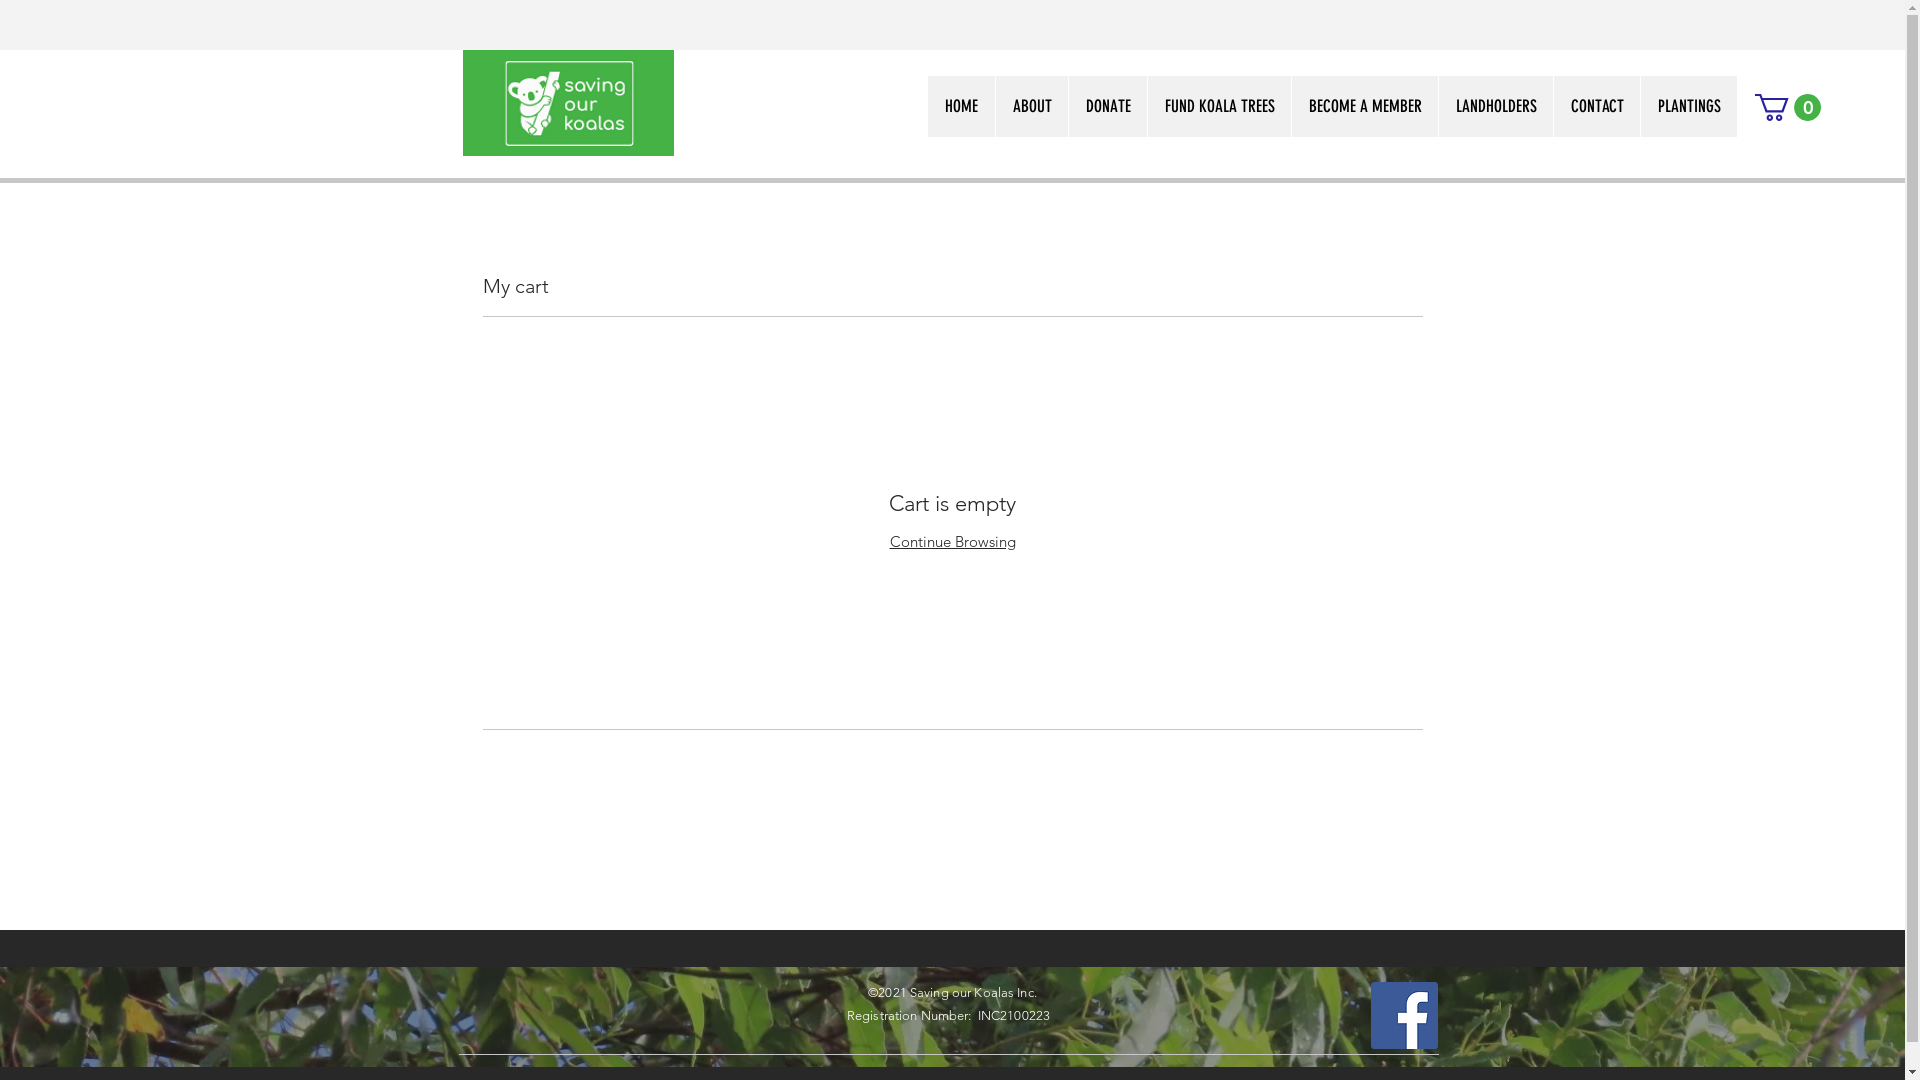 The image size is (1920, 1080). What do you see at coordinates (953, 542) in the screenshot?
I see `Continue Browsing` at bounding box center [953, 542].